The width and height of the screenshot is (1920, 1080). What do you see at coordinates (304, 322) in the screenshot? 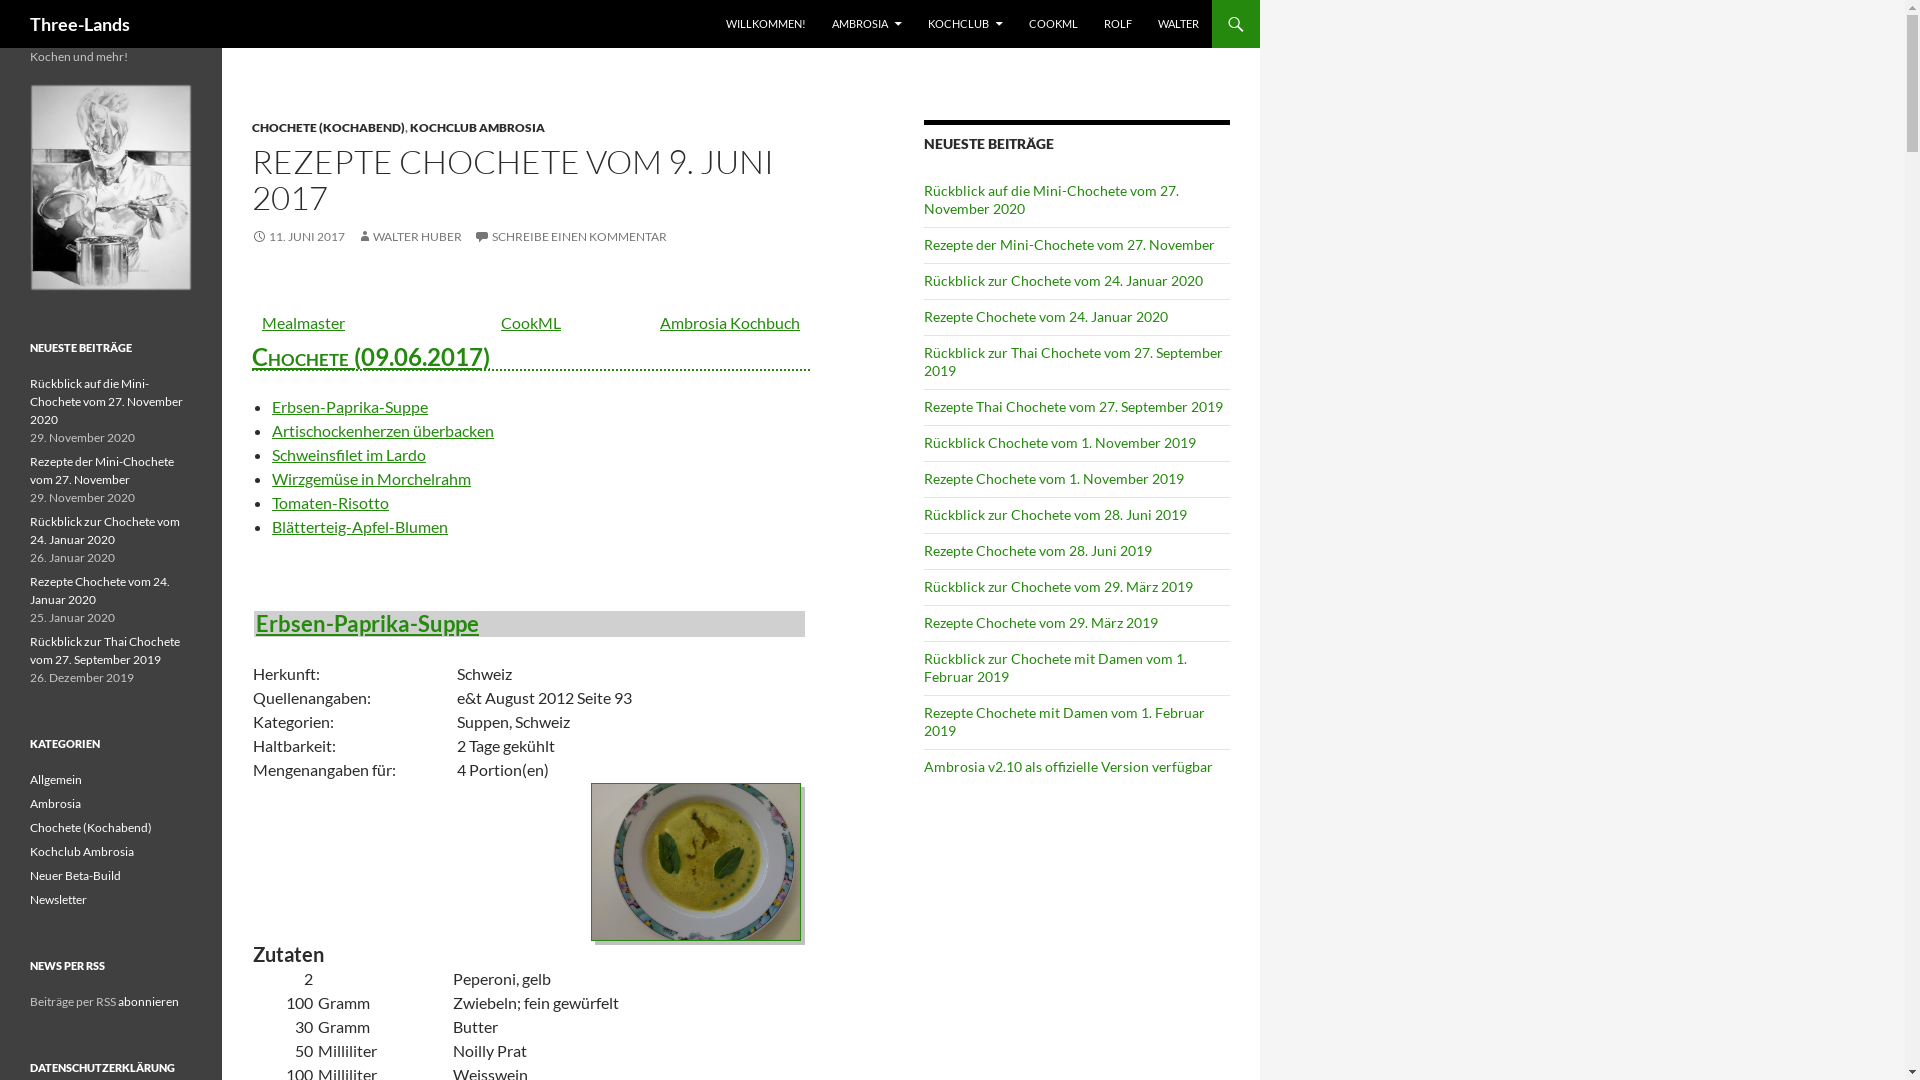
I see `Mealmaster` at bounding box center [304, 322].